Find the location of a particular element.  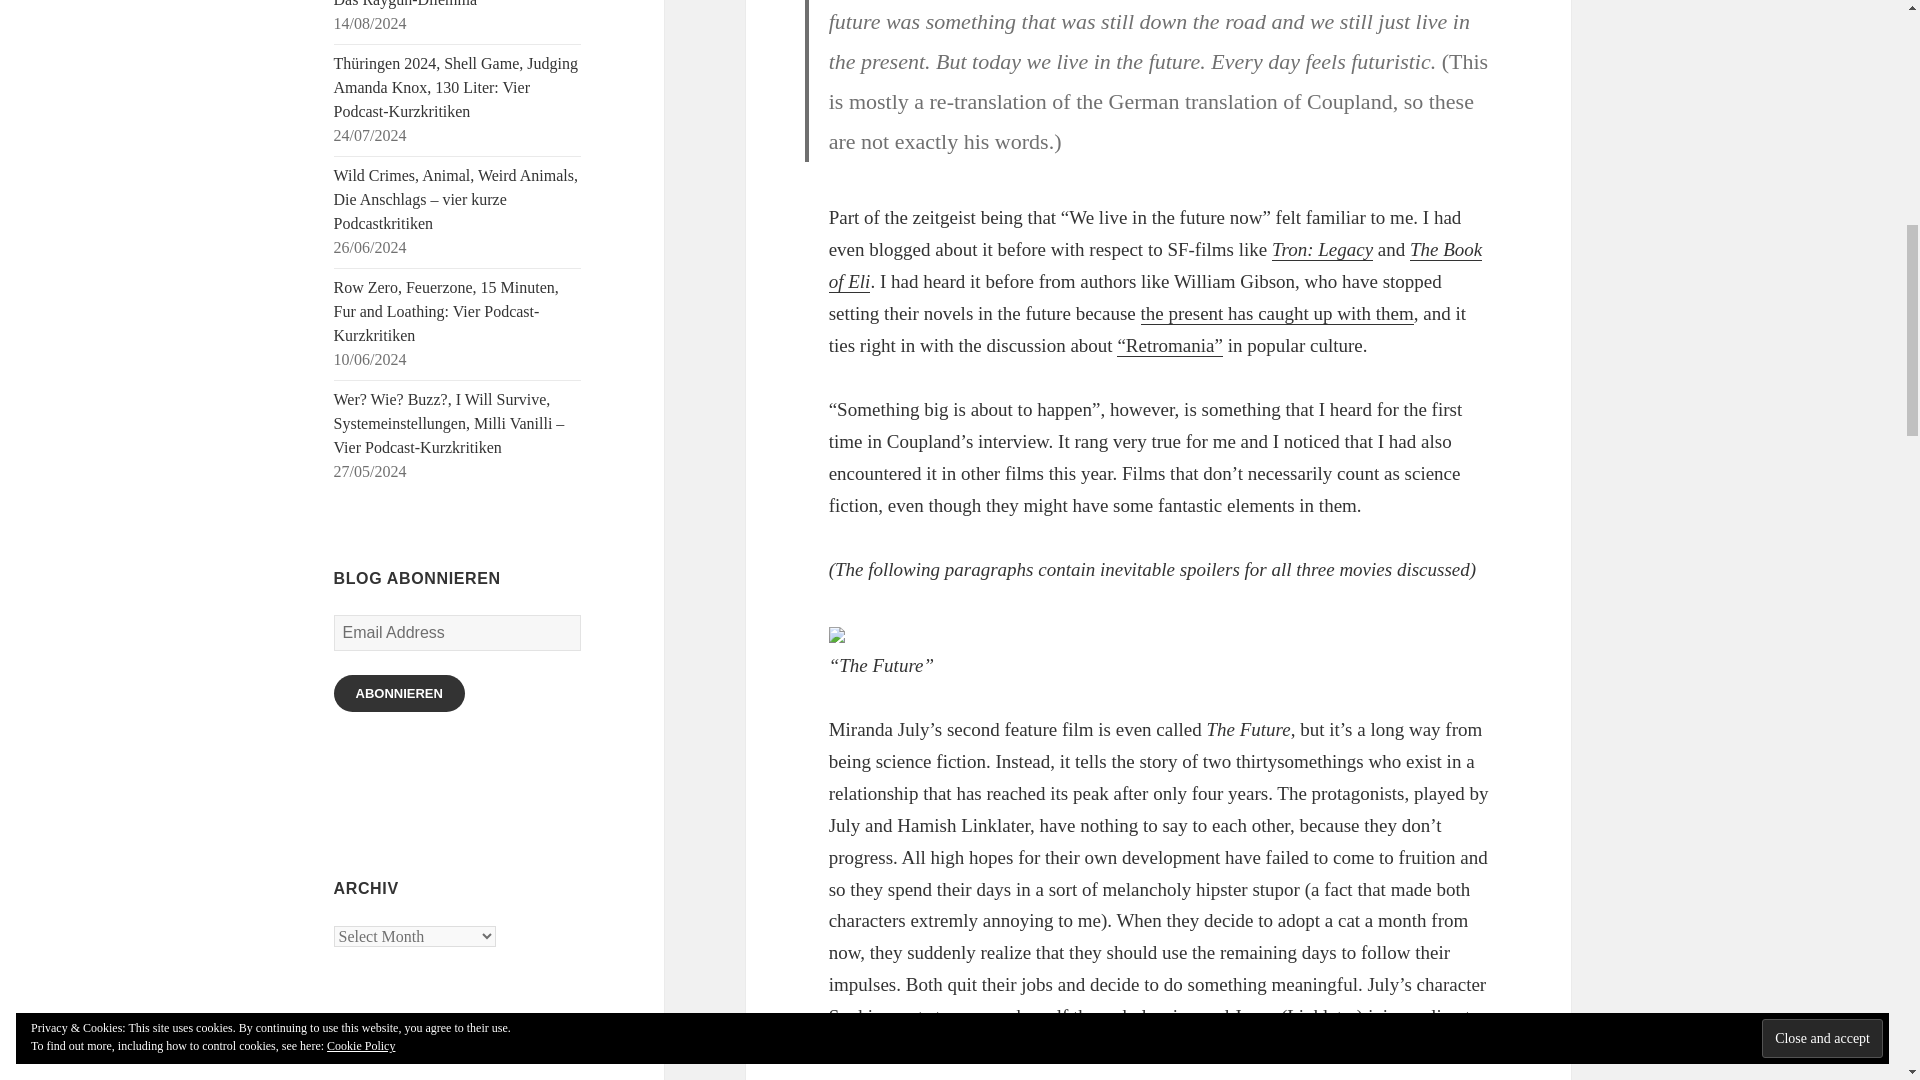

The Book of Eli is located at coordinates (1156, 265).